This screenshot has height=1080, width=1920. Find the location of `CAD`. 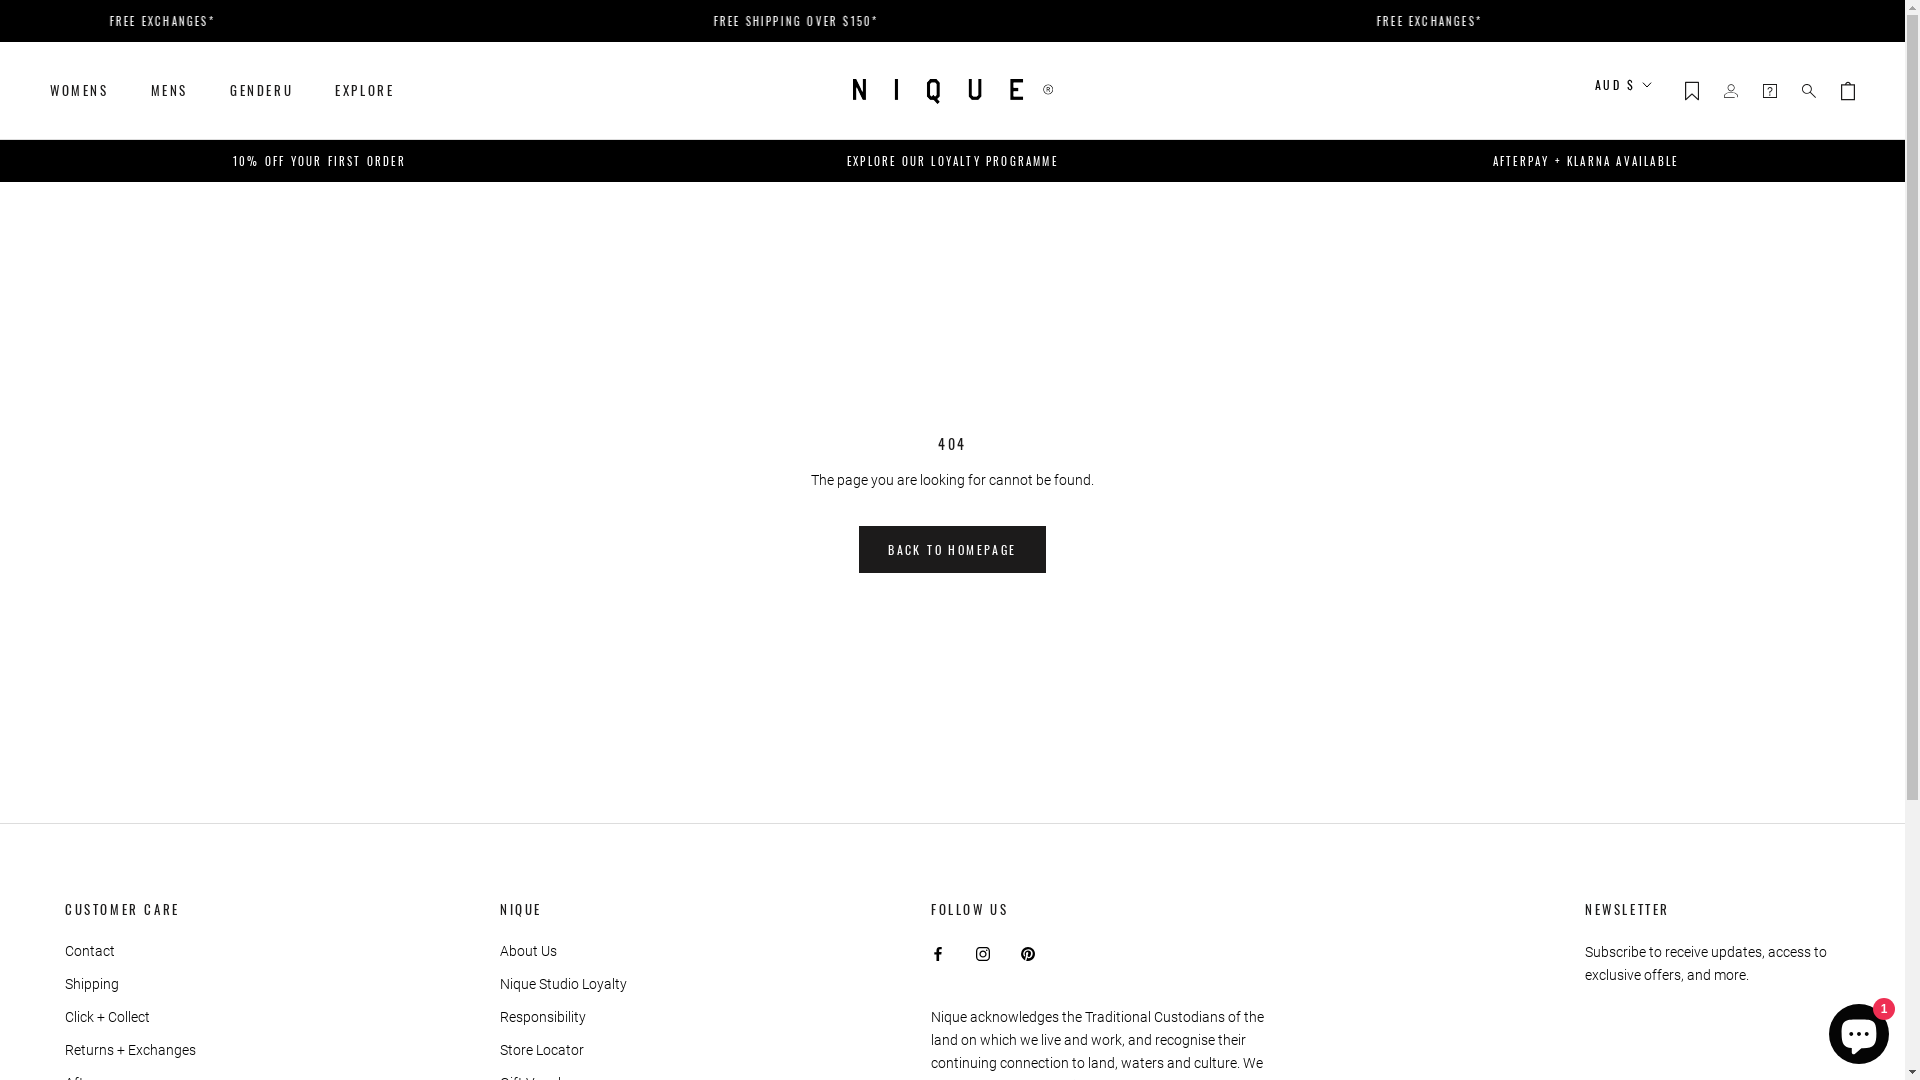

CAD is located at coordinates (1655, 219).